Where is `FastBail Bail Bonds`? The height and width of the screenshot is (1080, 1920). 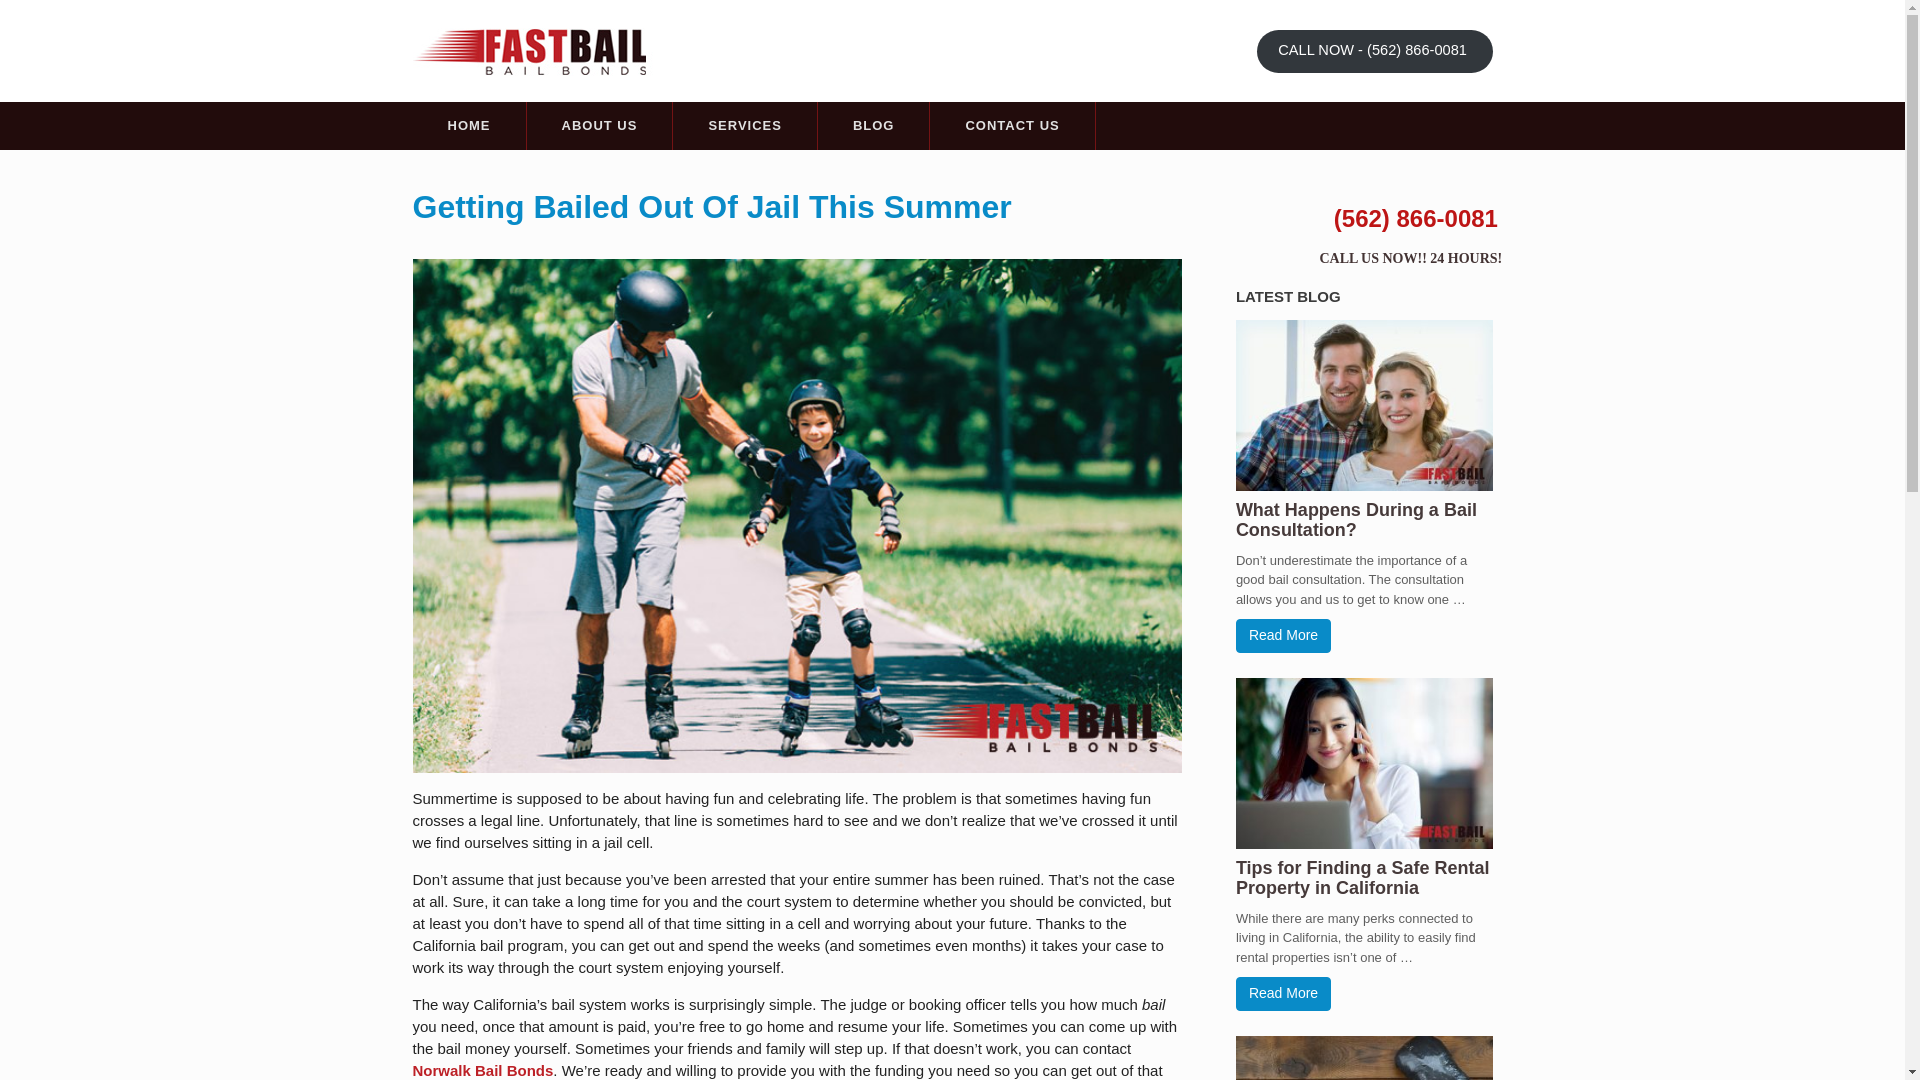 FastBail Bail Bonds is located at coordinates (537, 49).